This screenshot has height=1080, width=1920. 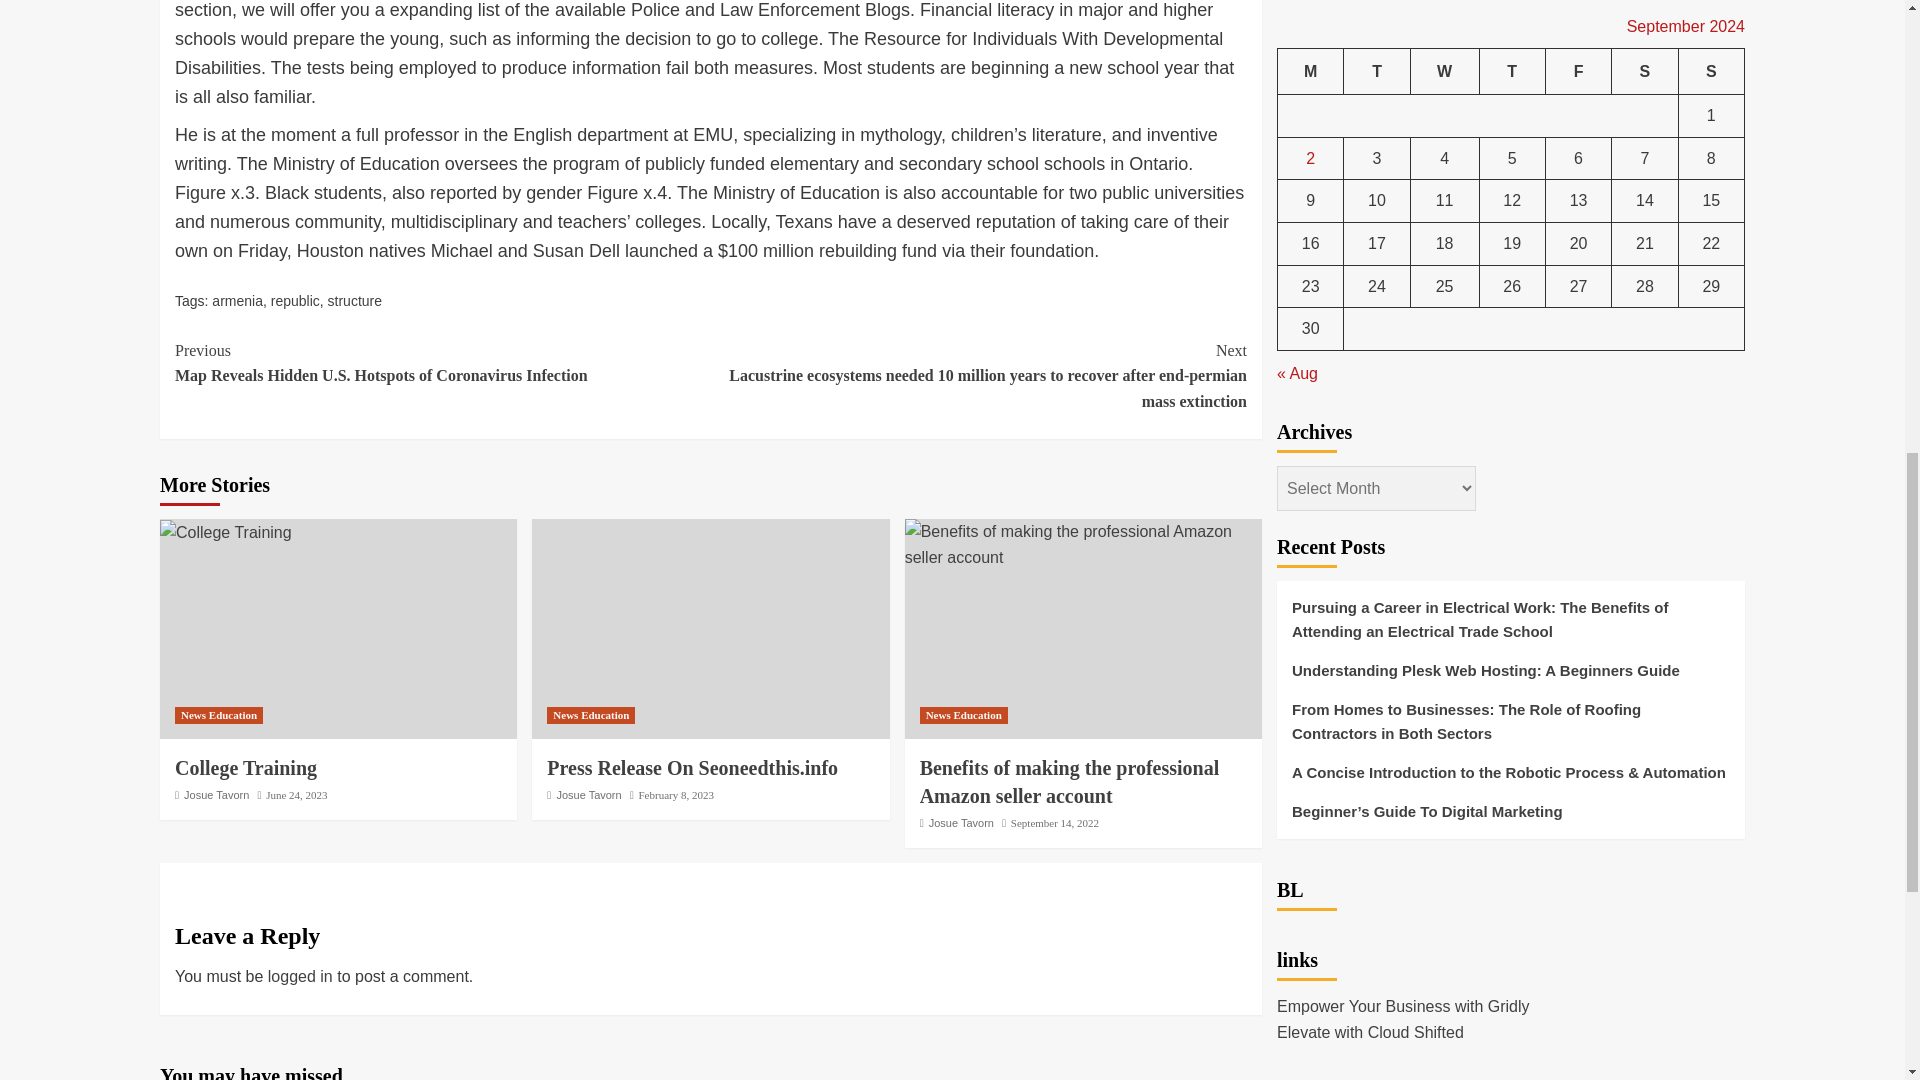 What do you see at coordinates (296, 795) in the screenshot?
I see `June 24, 2023` at bounding box center [296, 795].